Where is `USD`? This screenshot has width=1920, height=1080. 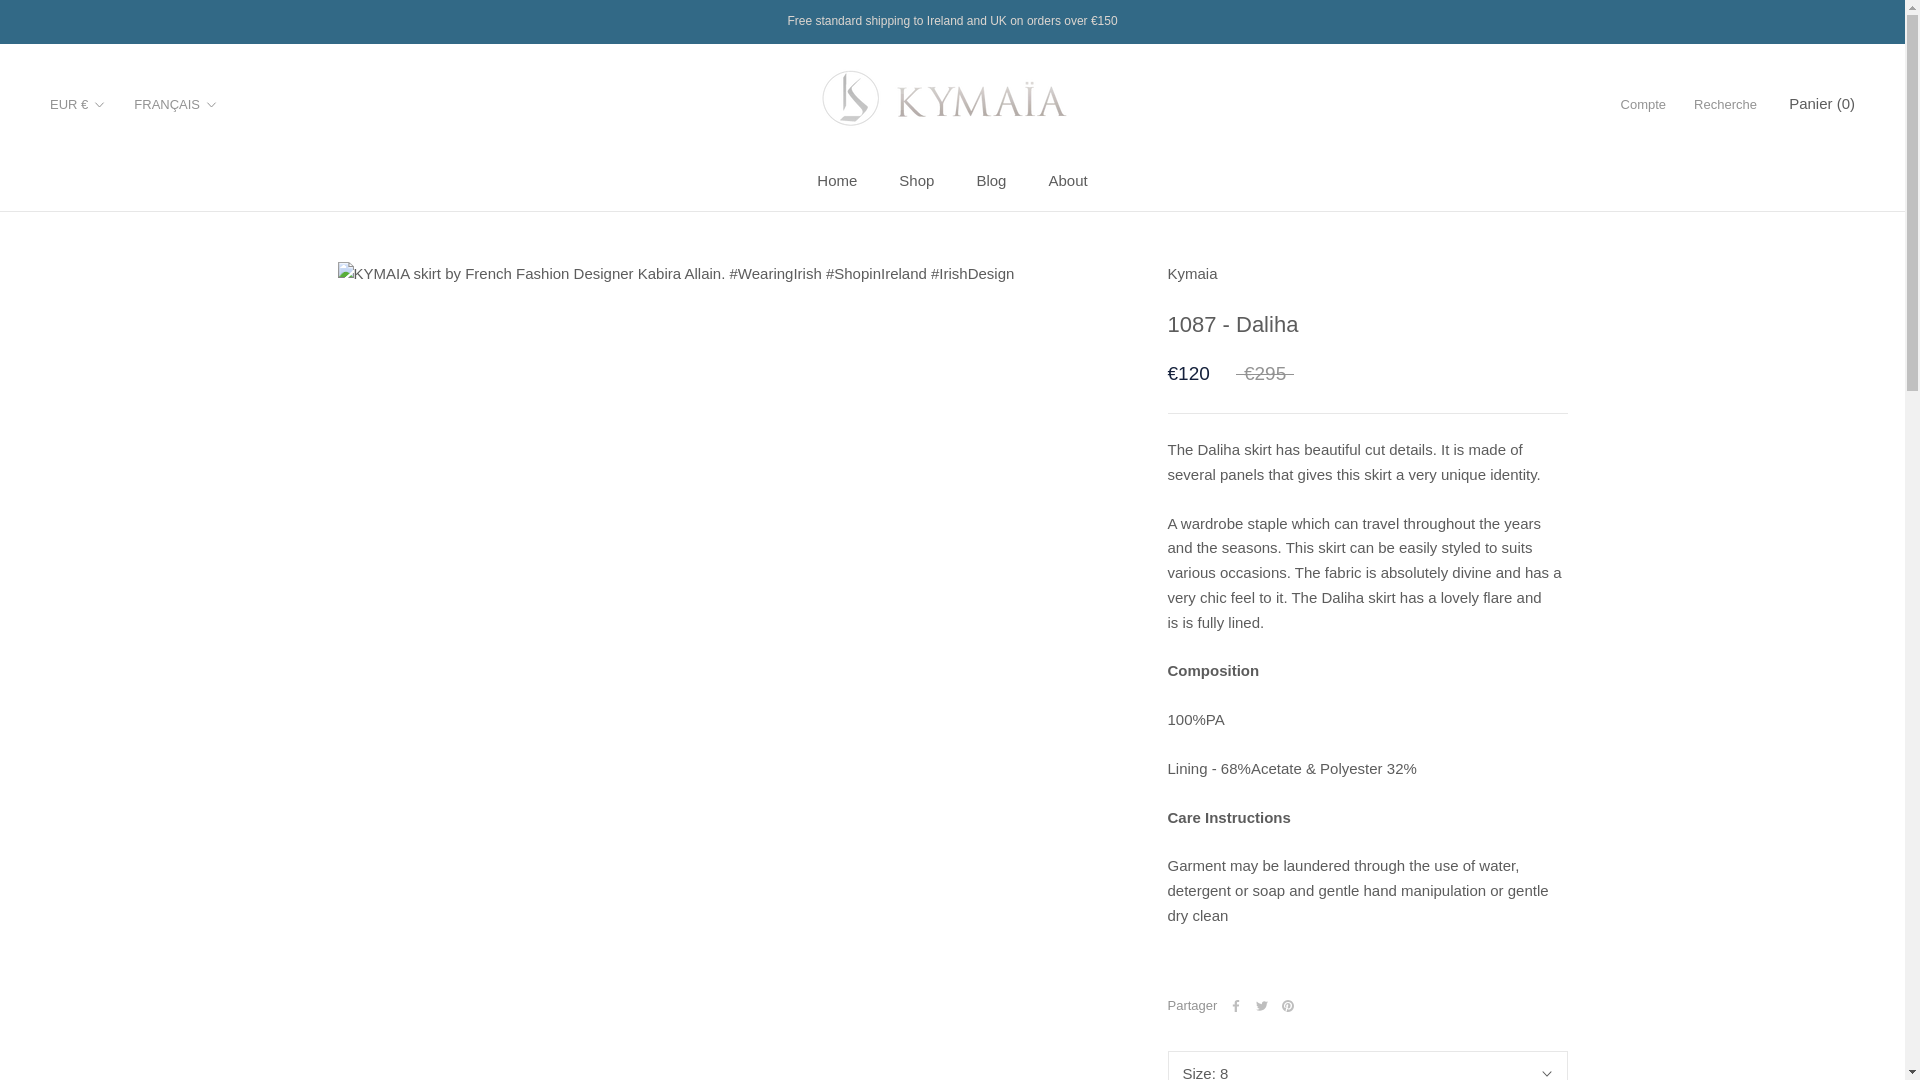
USD is located at coordinates (100, 152).